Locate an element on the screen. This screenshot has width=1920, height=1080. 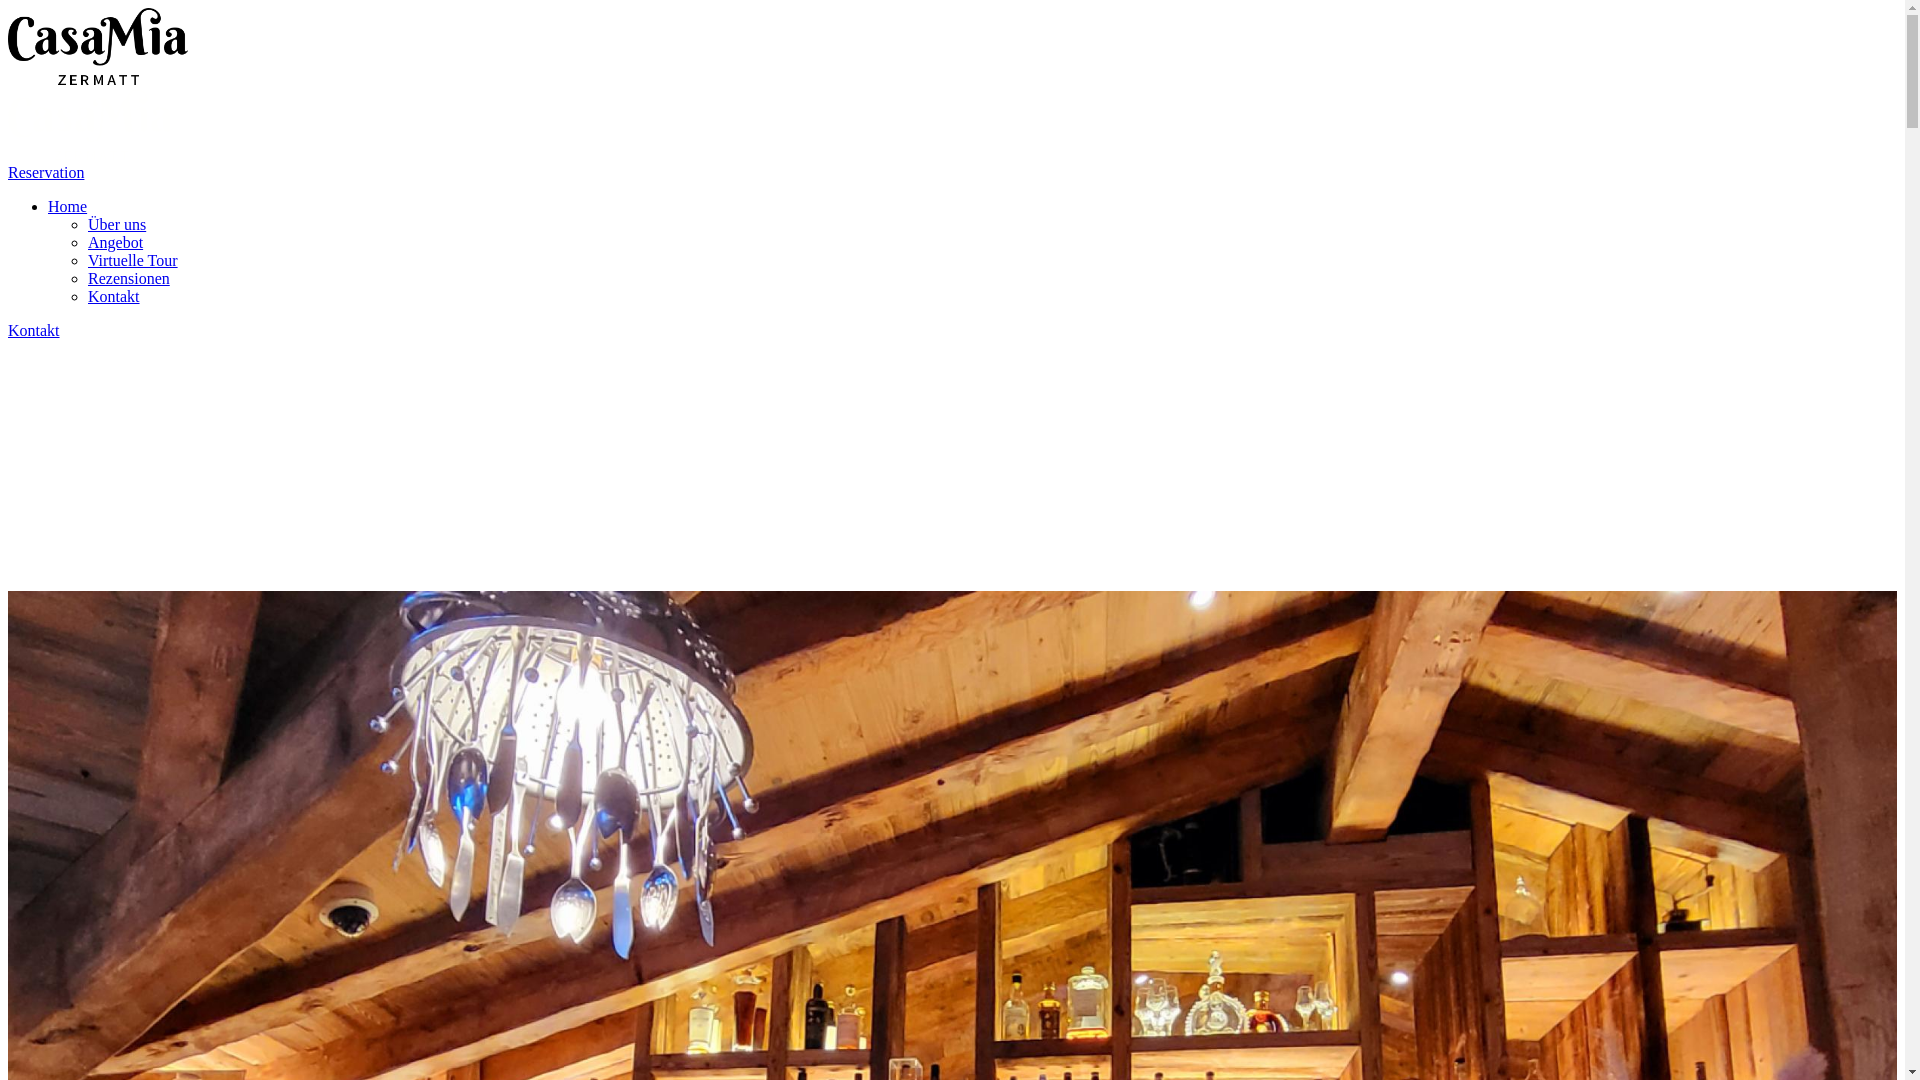
Virtuelle Tour is located at coordinates (133, 260).